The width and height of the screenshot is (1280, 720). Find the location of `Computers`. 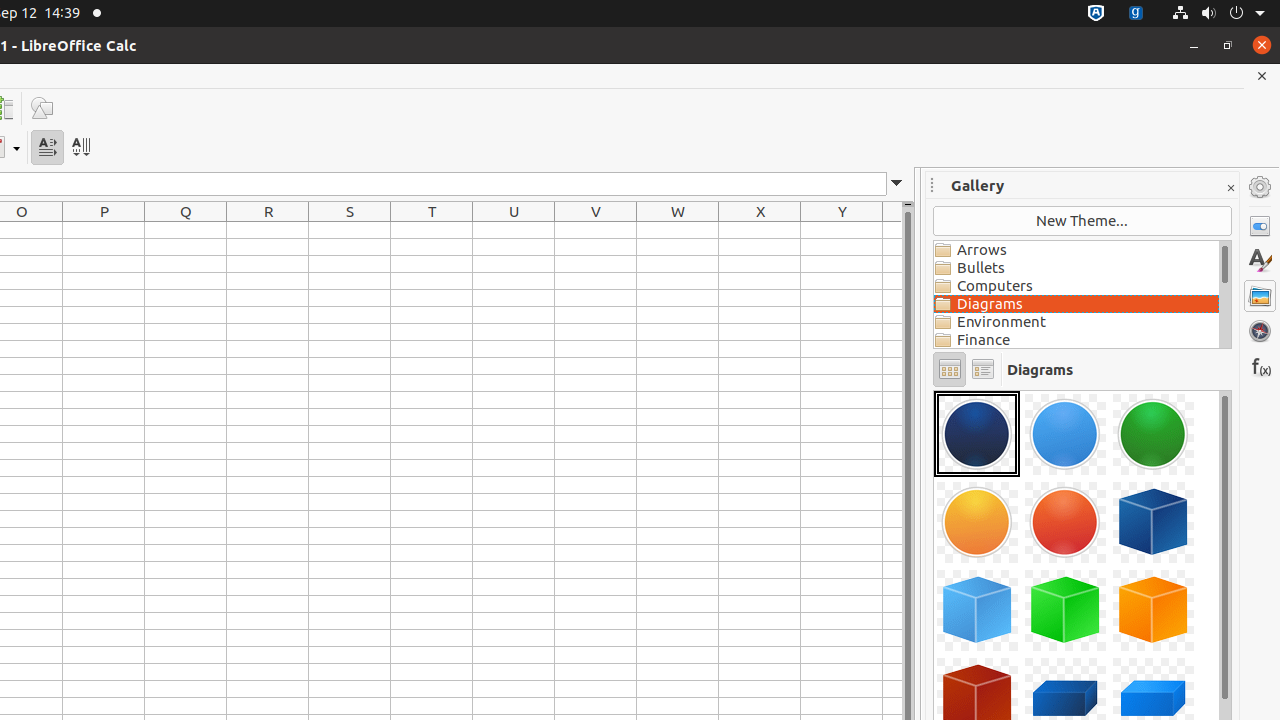

Computers is located at coordinates (1076, 286).